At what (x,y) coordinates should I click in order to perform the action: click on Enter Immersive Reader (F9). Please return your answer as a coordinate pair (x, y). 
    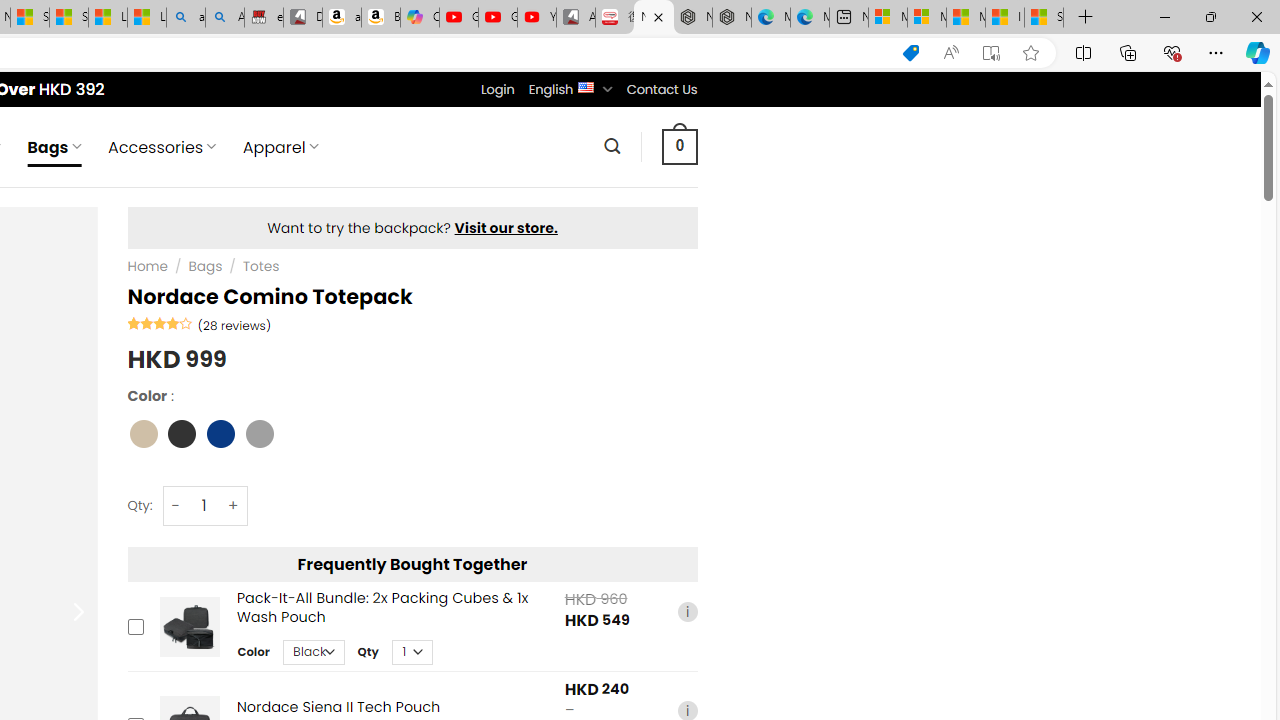
    Looking at the image, I should click on (991, 53).